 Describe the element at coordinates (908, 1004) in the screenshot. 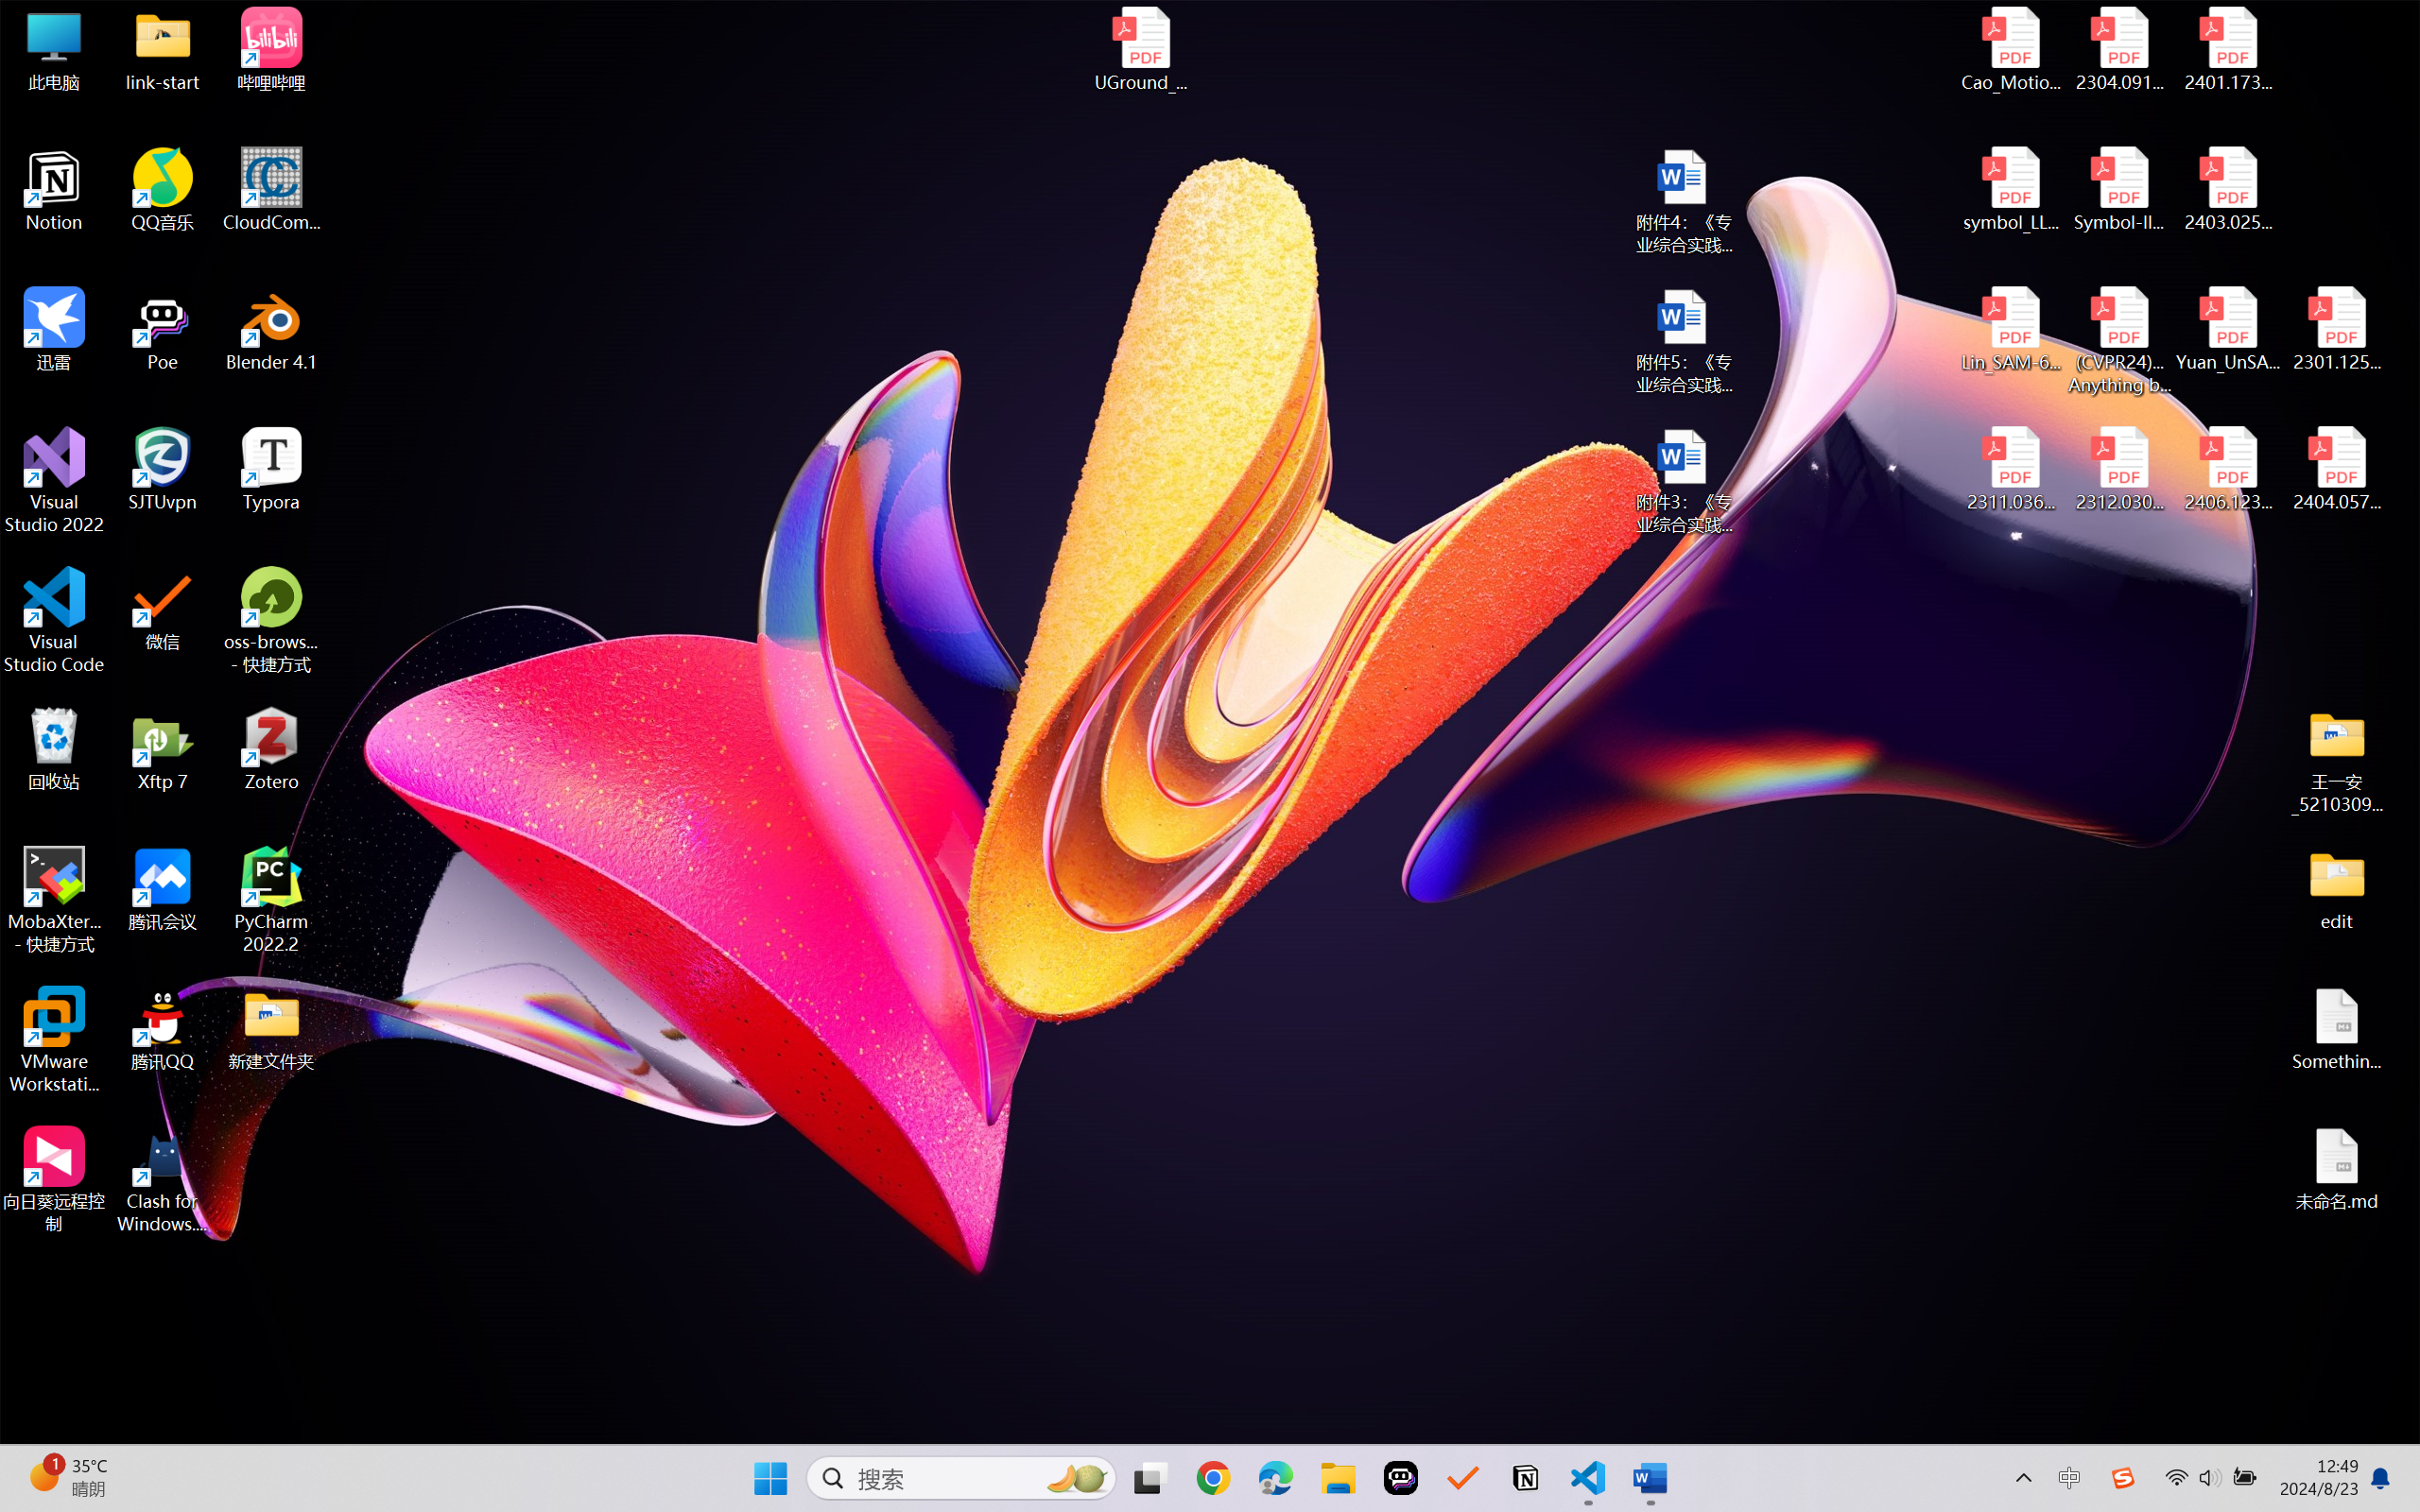

I see `July 1, 2023` at that location.